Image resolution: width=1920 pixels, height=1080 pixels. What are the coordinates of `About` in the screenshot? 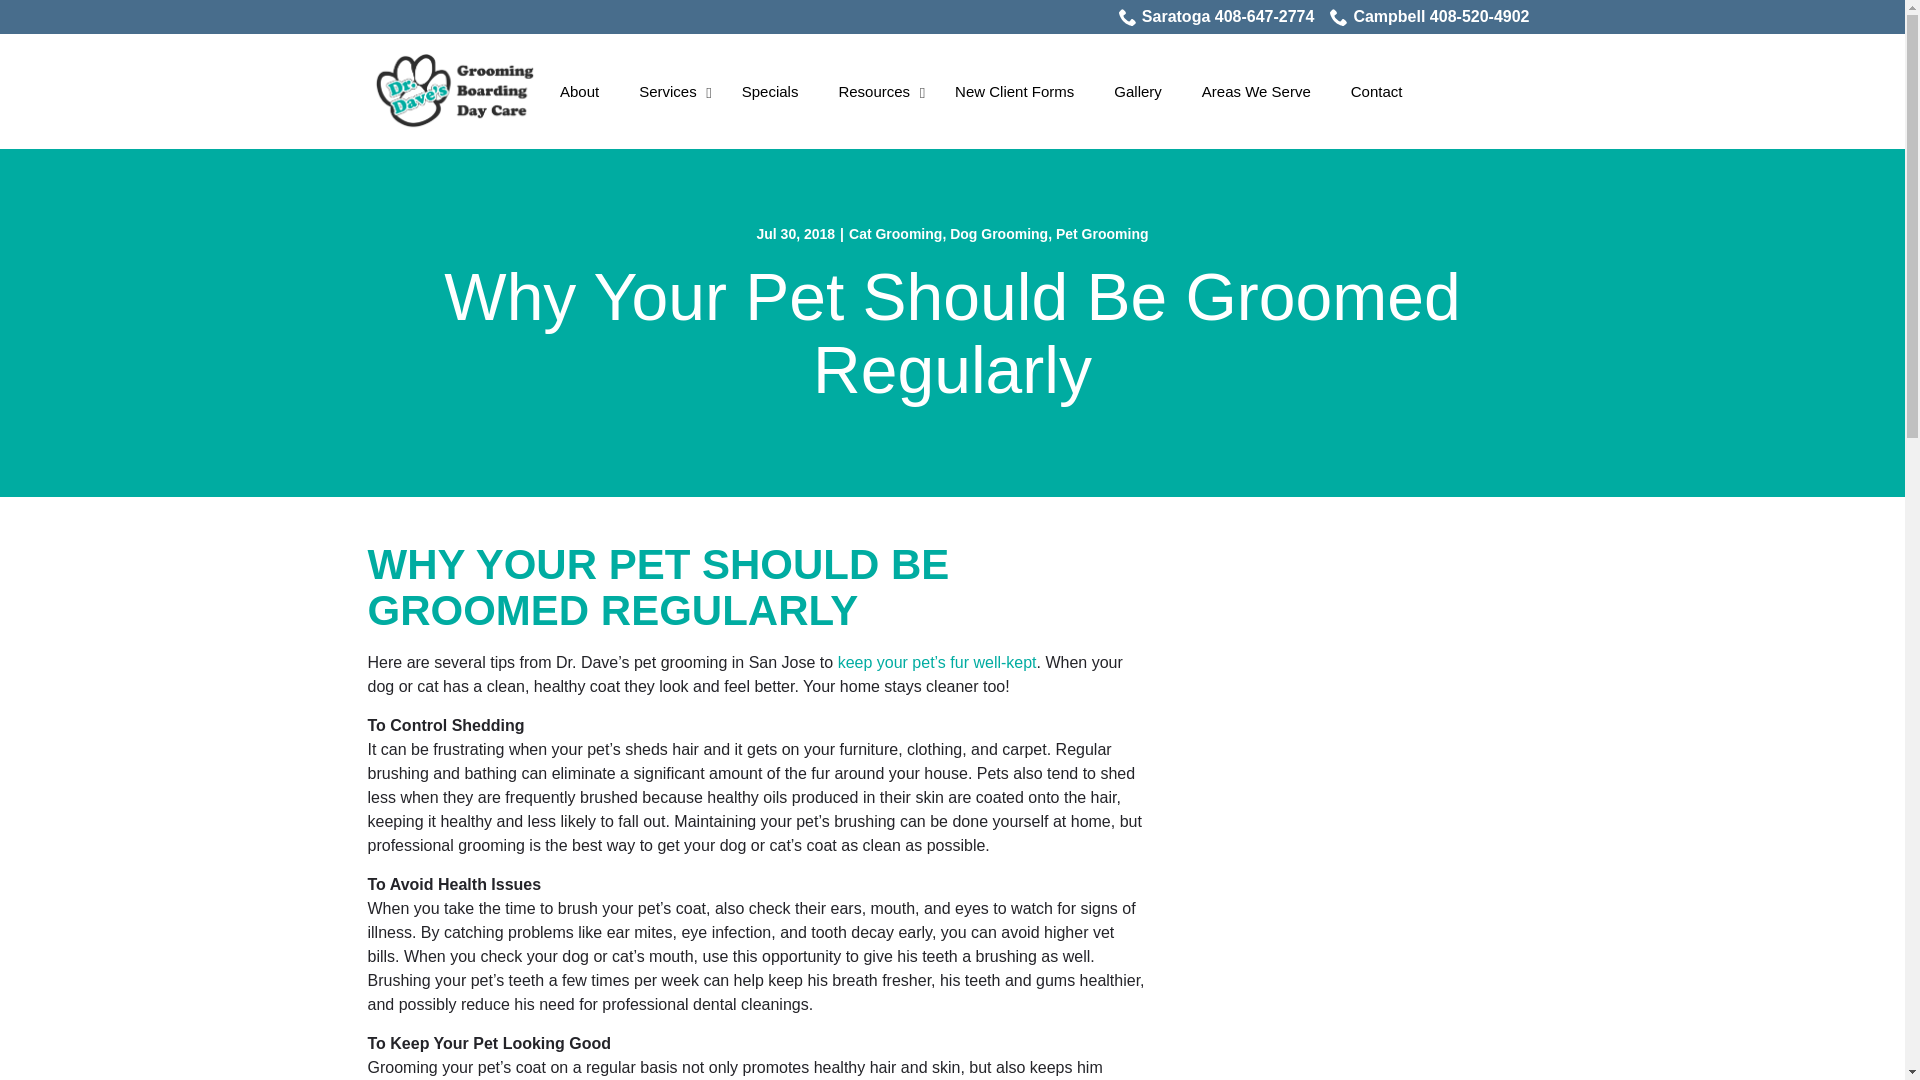 It's located at (578, 91).